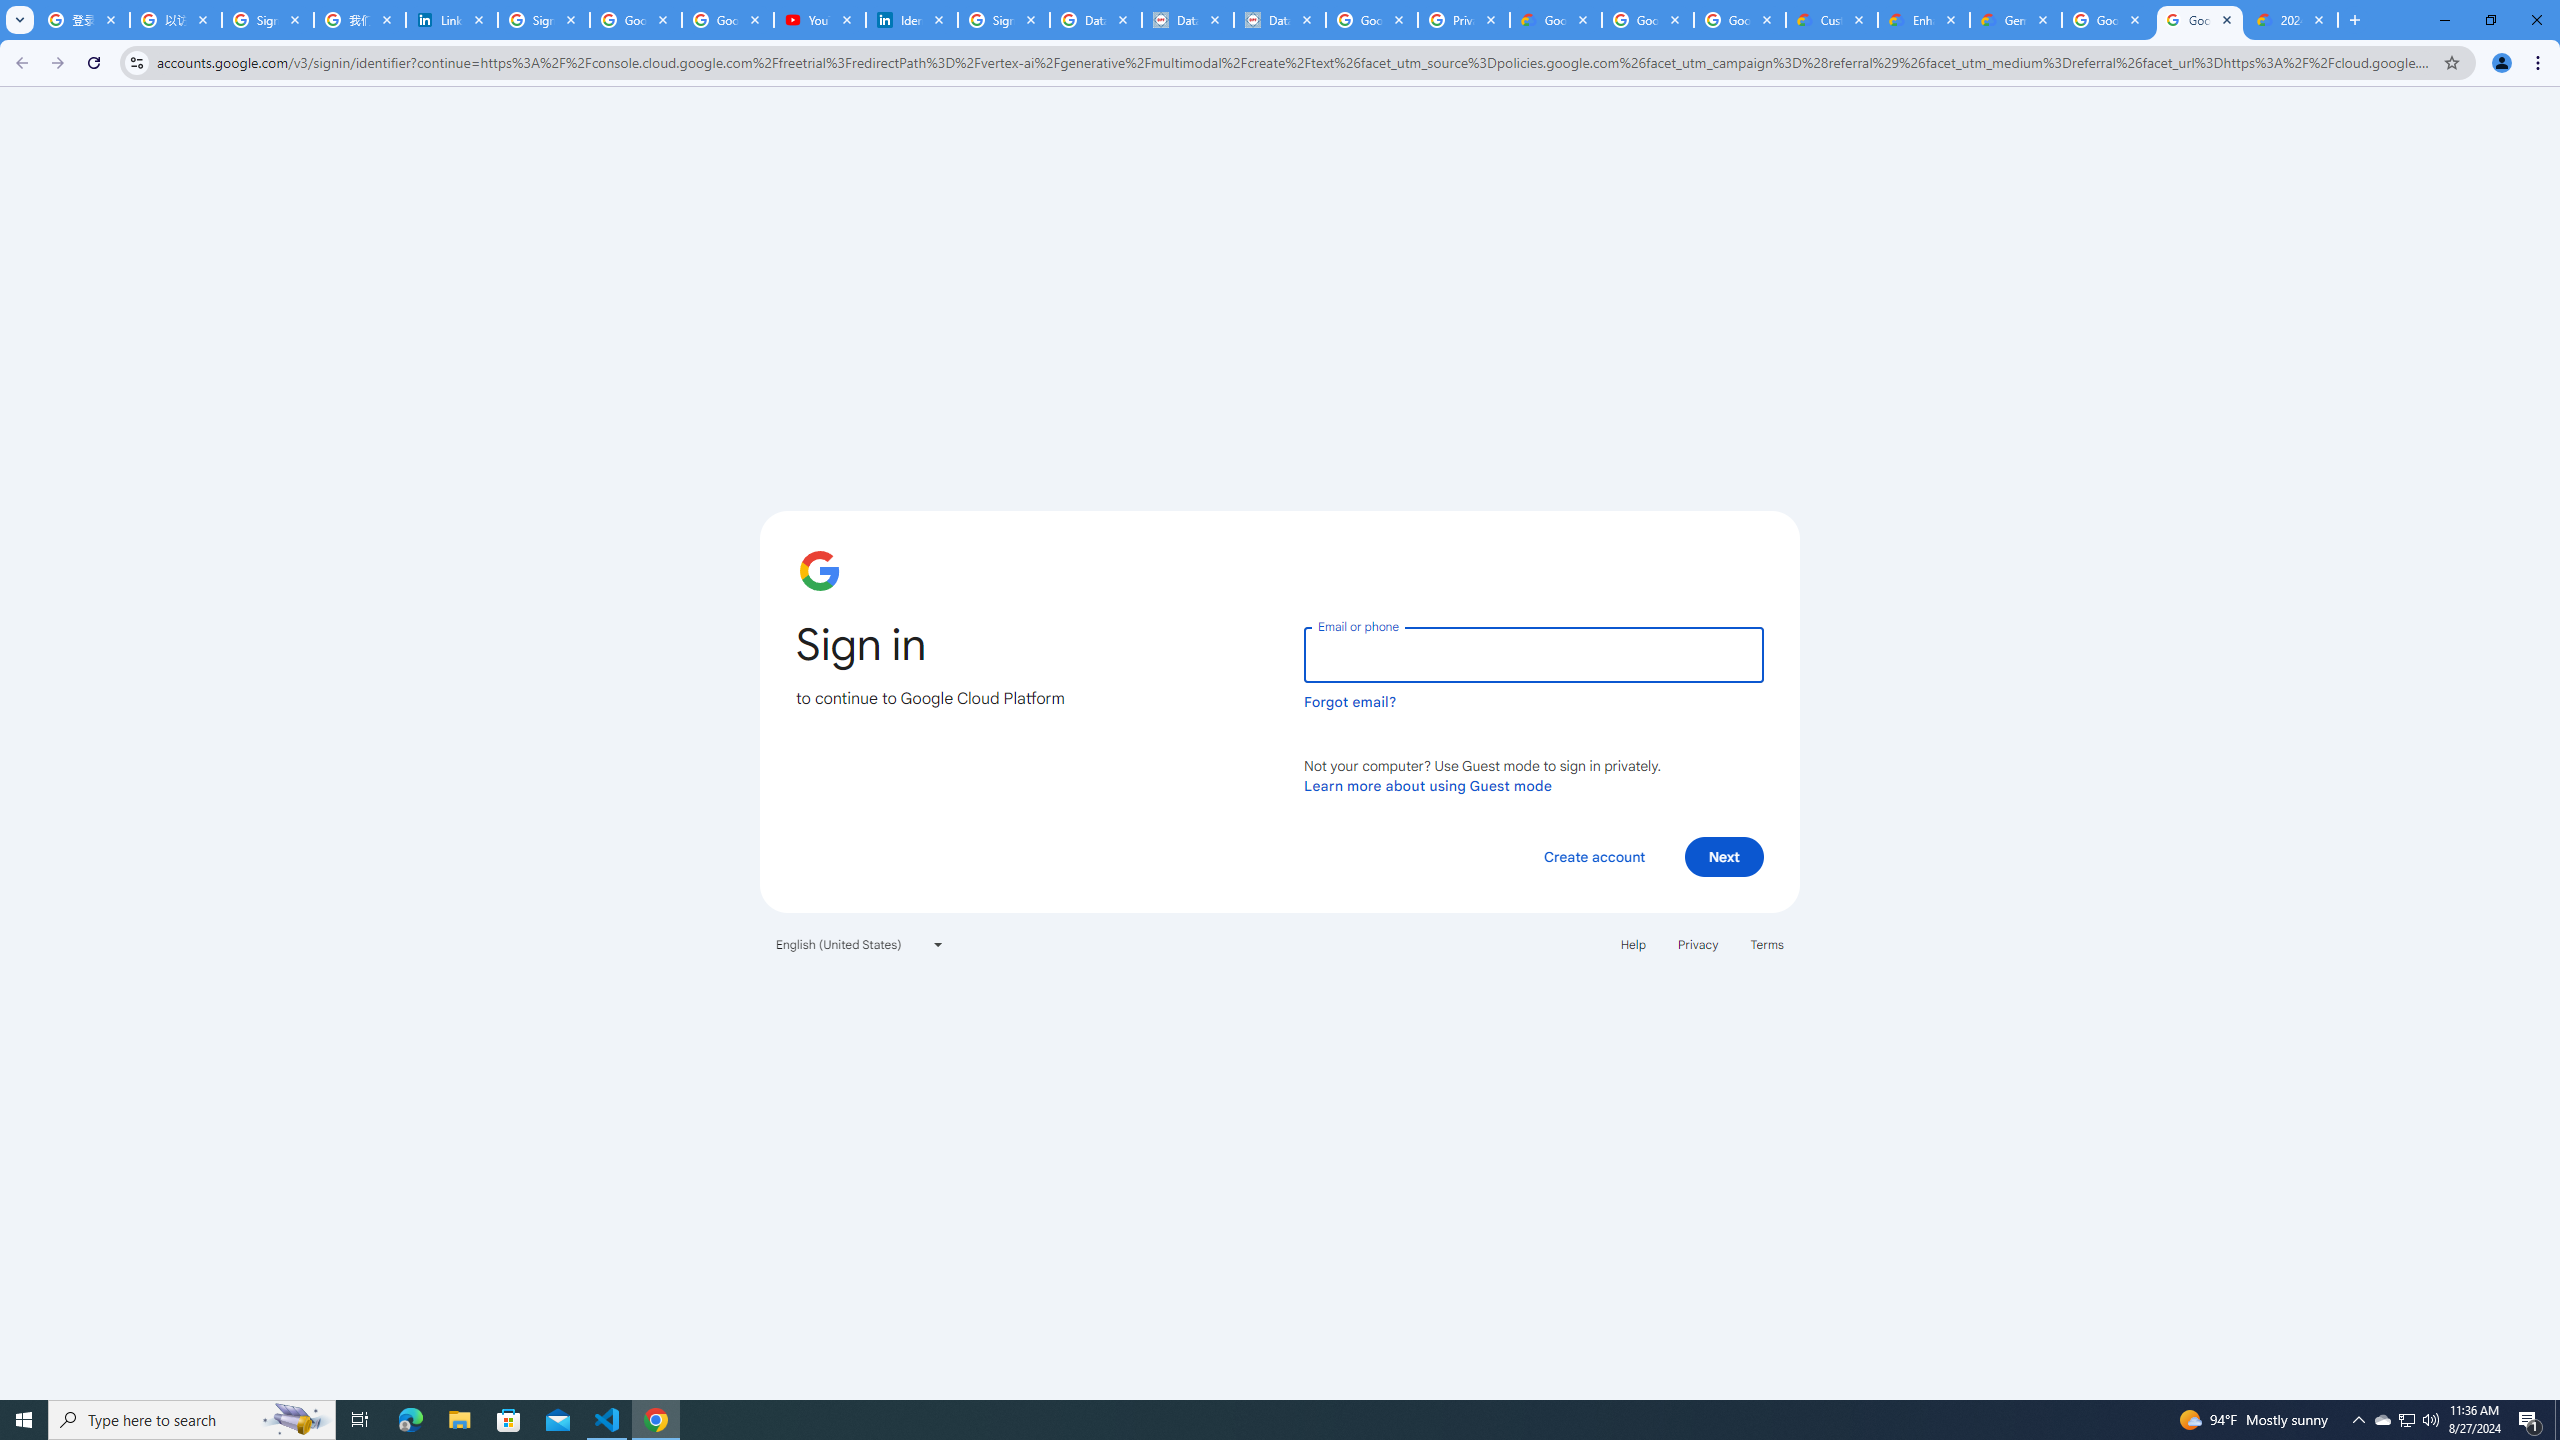 This screenshot has width=2560, height=1440. Describe the element at coordinates (1428, 785) in the screenshot. I see `Learn more about using Guest mode` at that location.